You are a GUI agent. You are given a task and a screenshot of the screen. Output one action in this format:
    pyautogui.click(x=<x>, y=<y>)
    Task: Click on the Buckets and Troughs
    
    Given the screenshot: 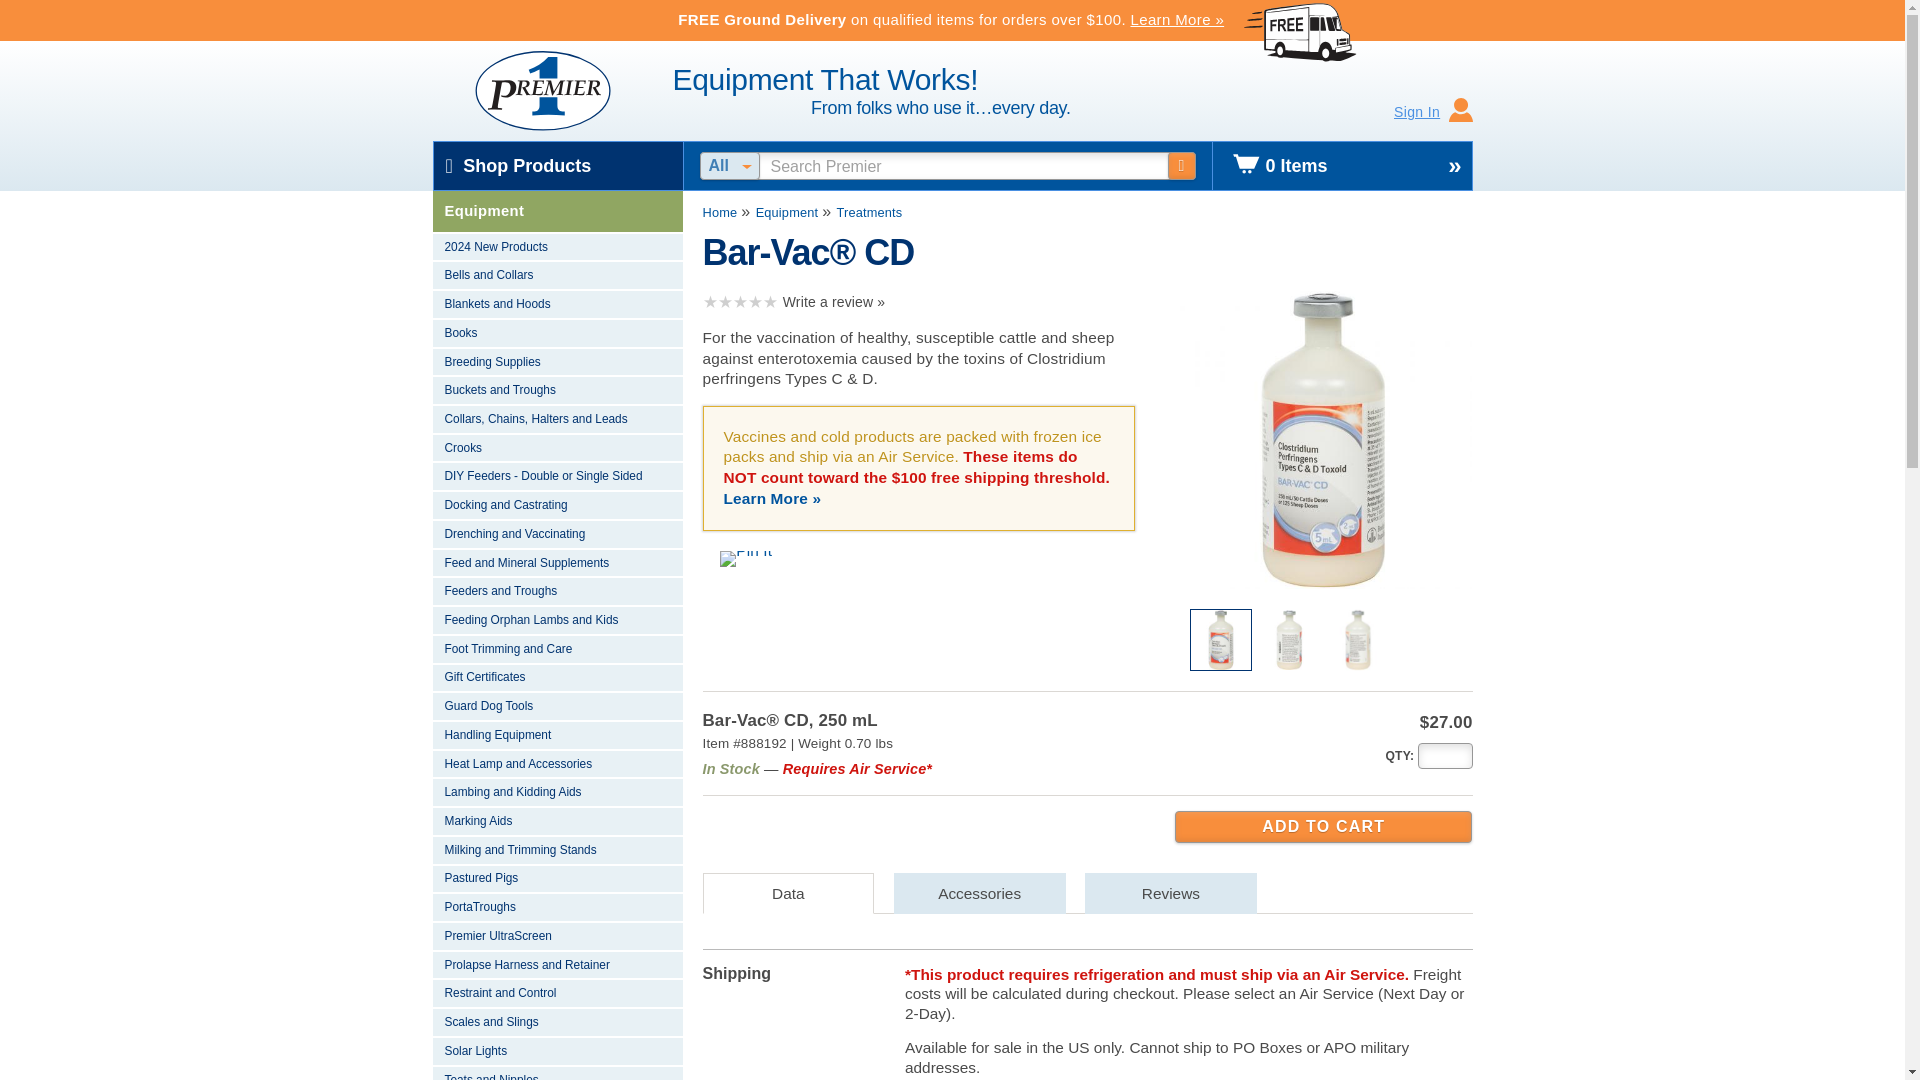 What is the action you would take?
    pyautogui.click(x=556, y=391)
    